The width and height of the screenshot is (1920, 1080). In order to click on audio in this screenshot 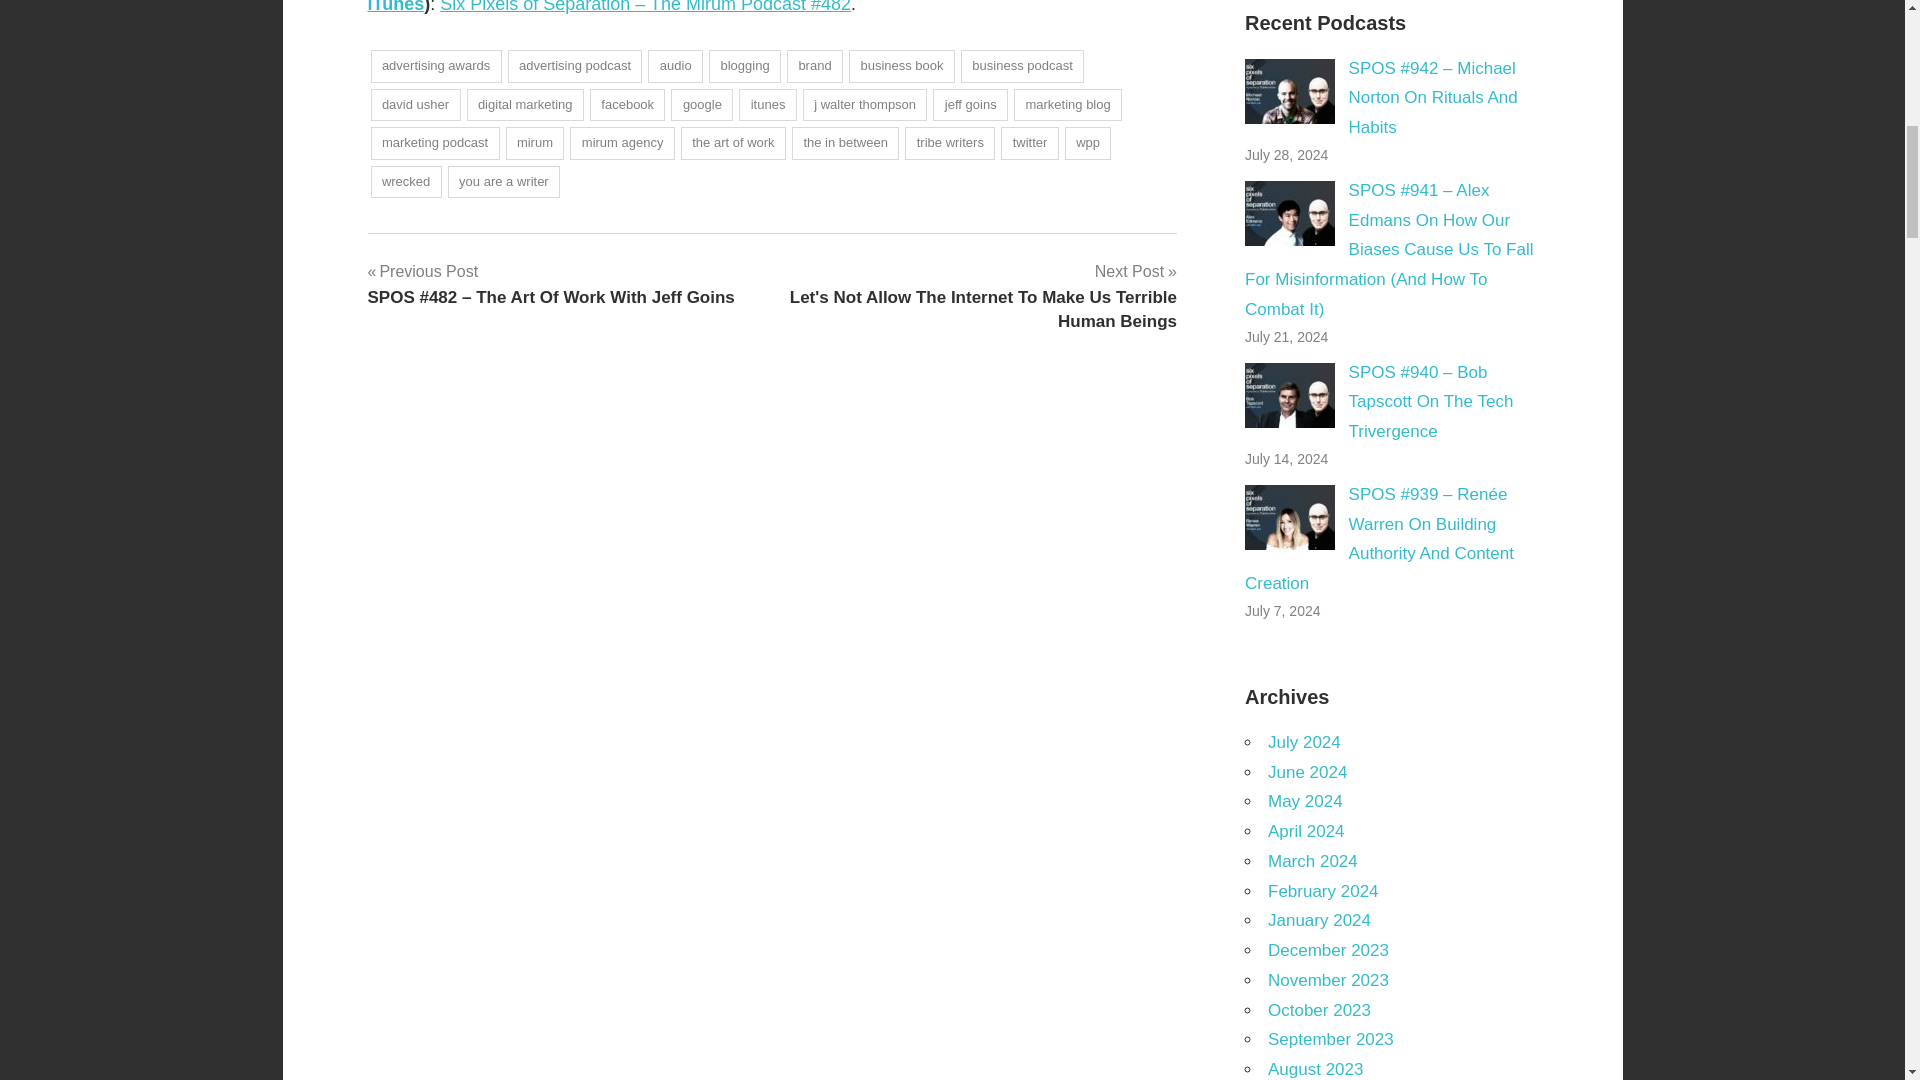, I will do `click(675, 66)`.